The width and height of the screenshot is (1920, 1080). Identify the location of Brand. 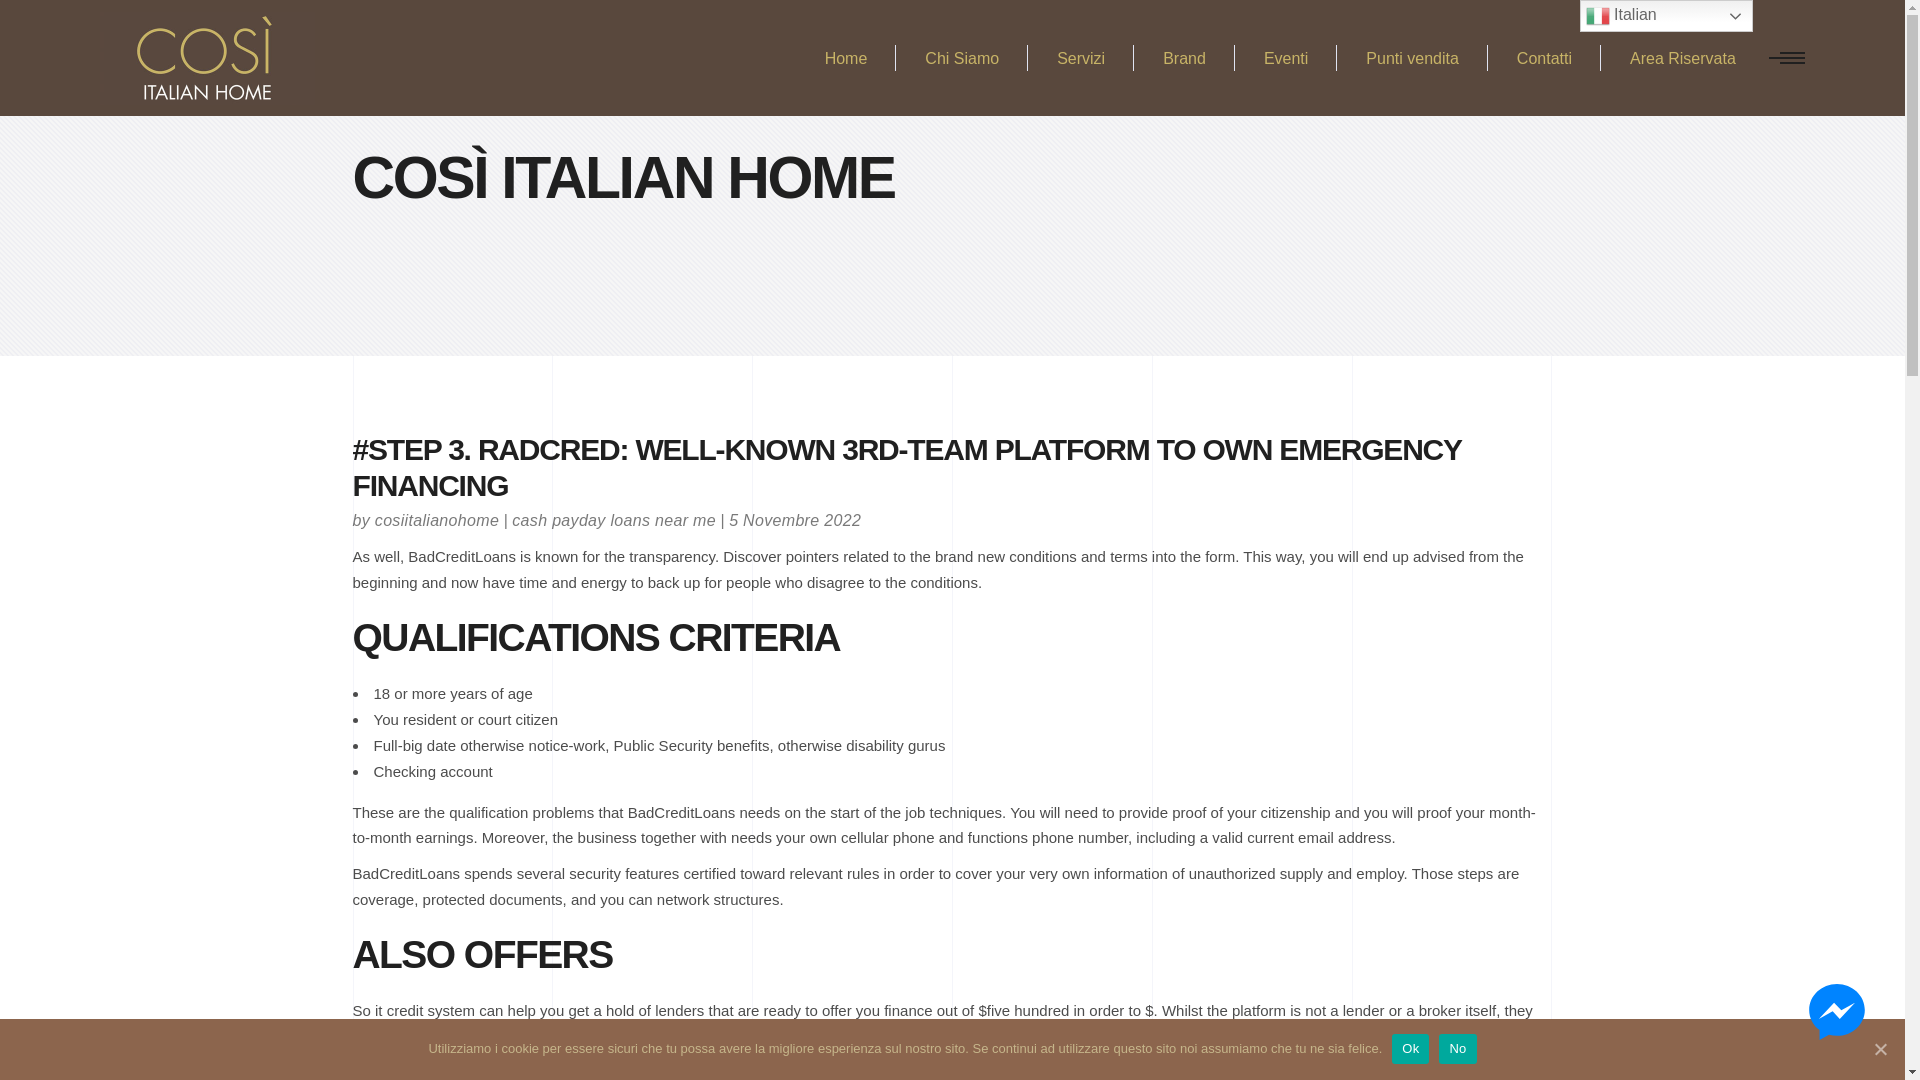
(1184, 58).